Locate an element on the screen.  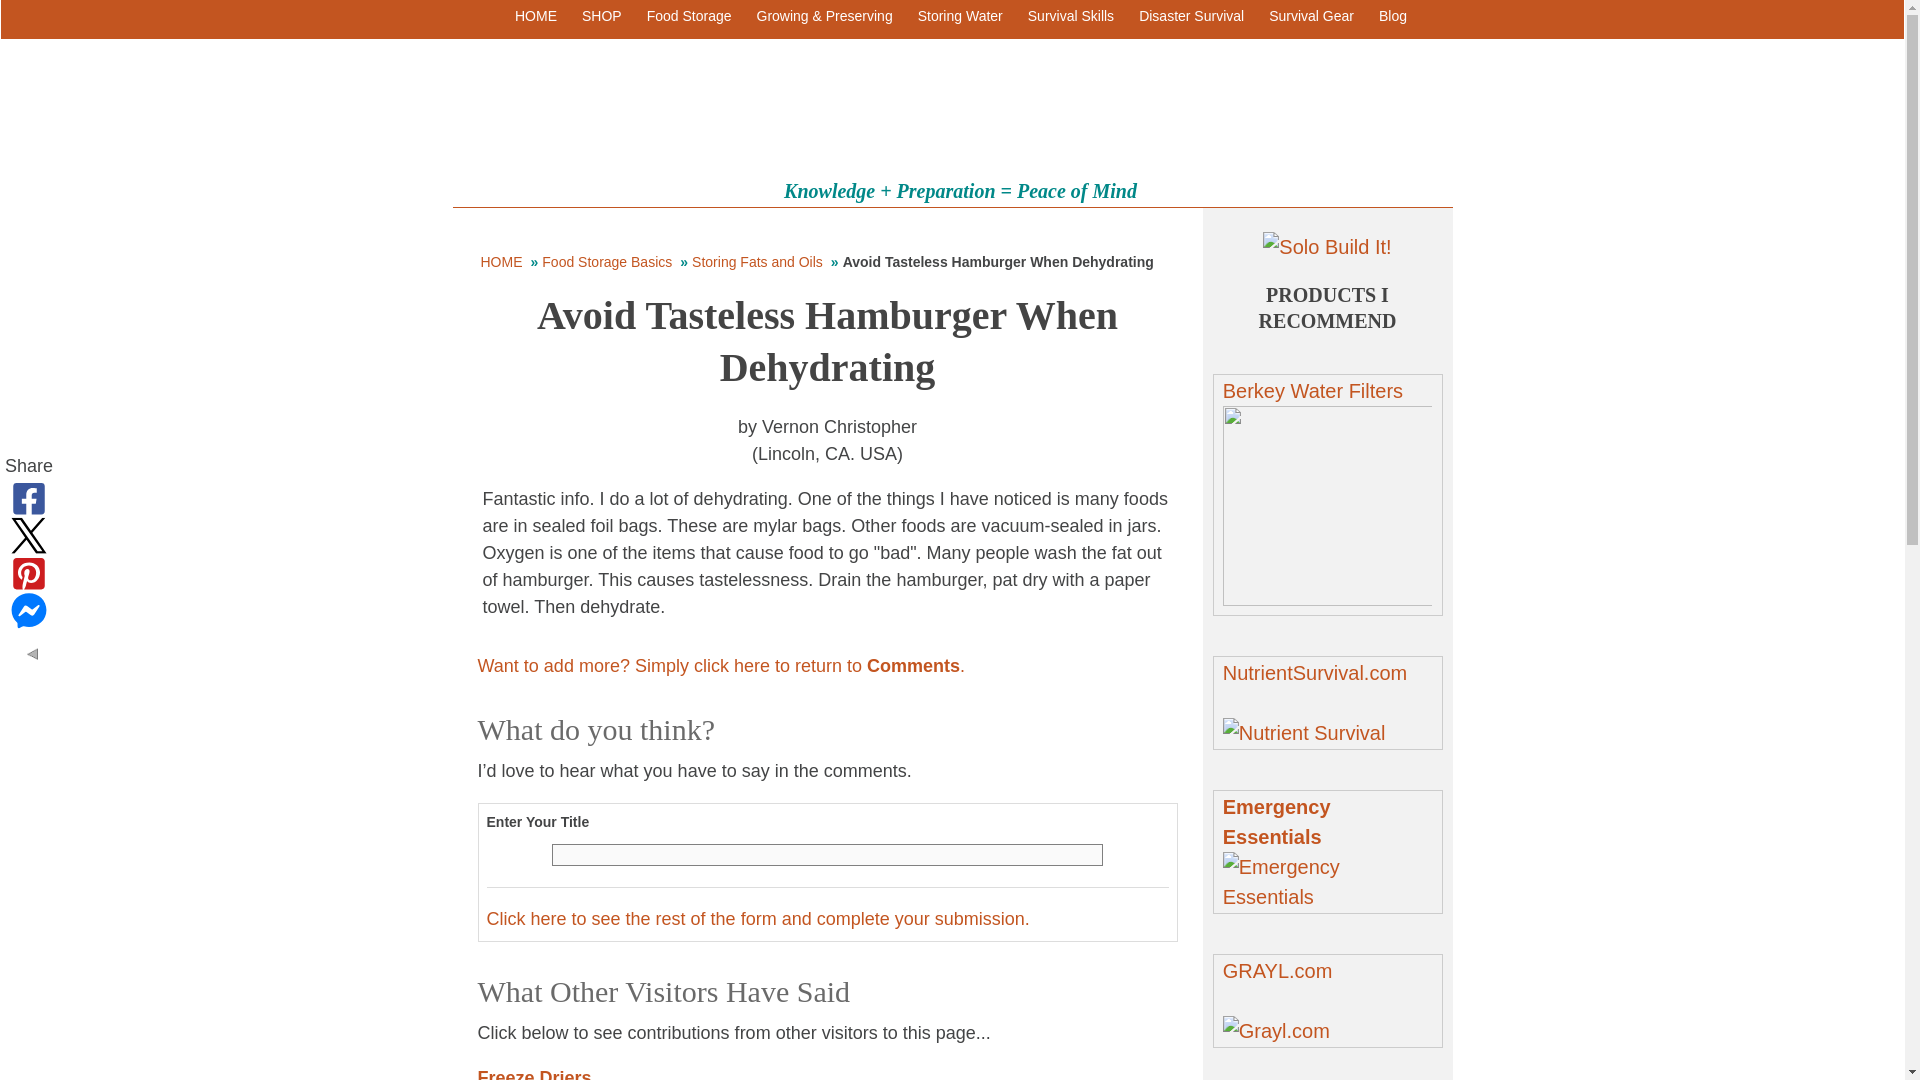
Storing Fats and Oils is located at coordinates (757, 262).